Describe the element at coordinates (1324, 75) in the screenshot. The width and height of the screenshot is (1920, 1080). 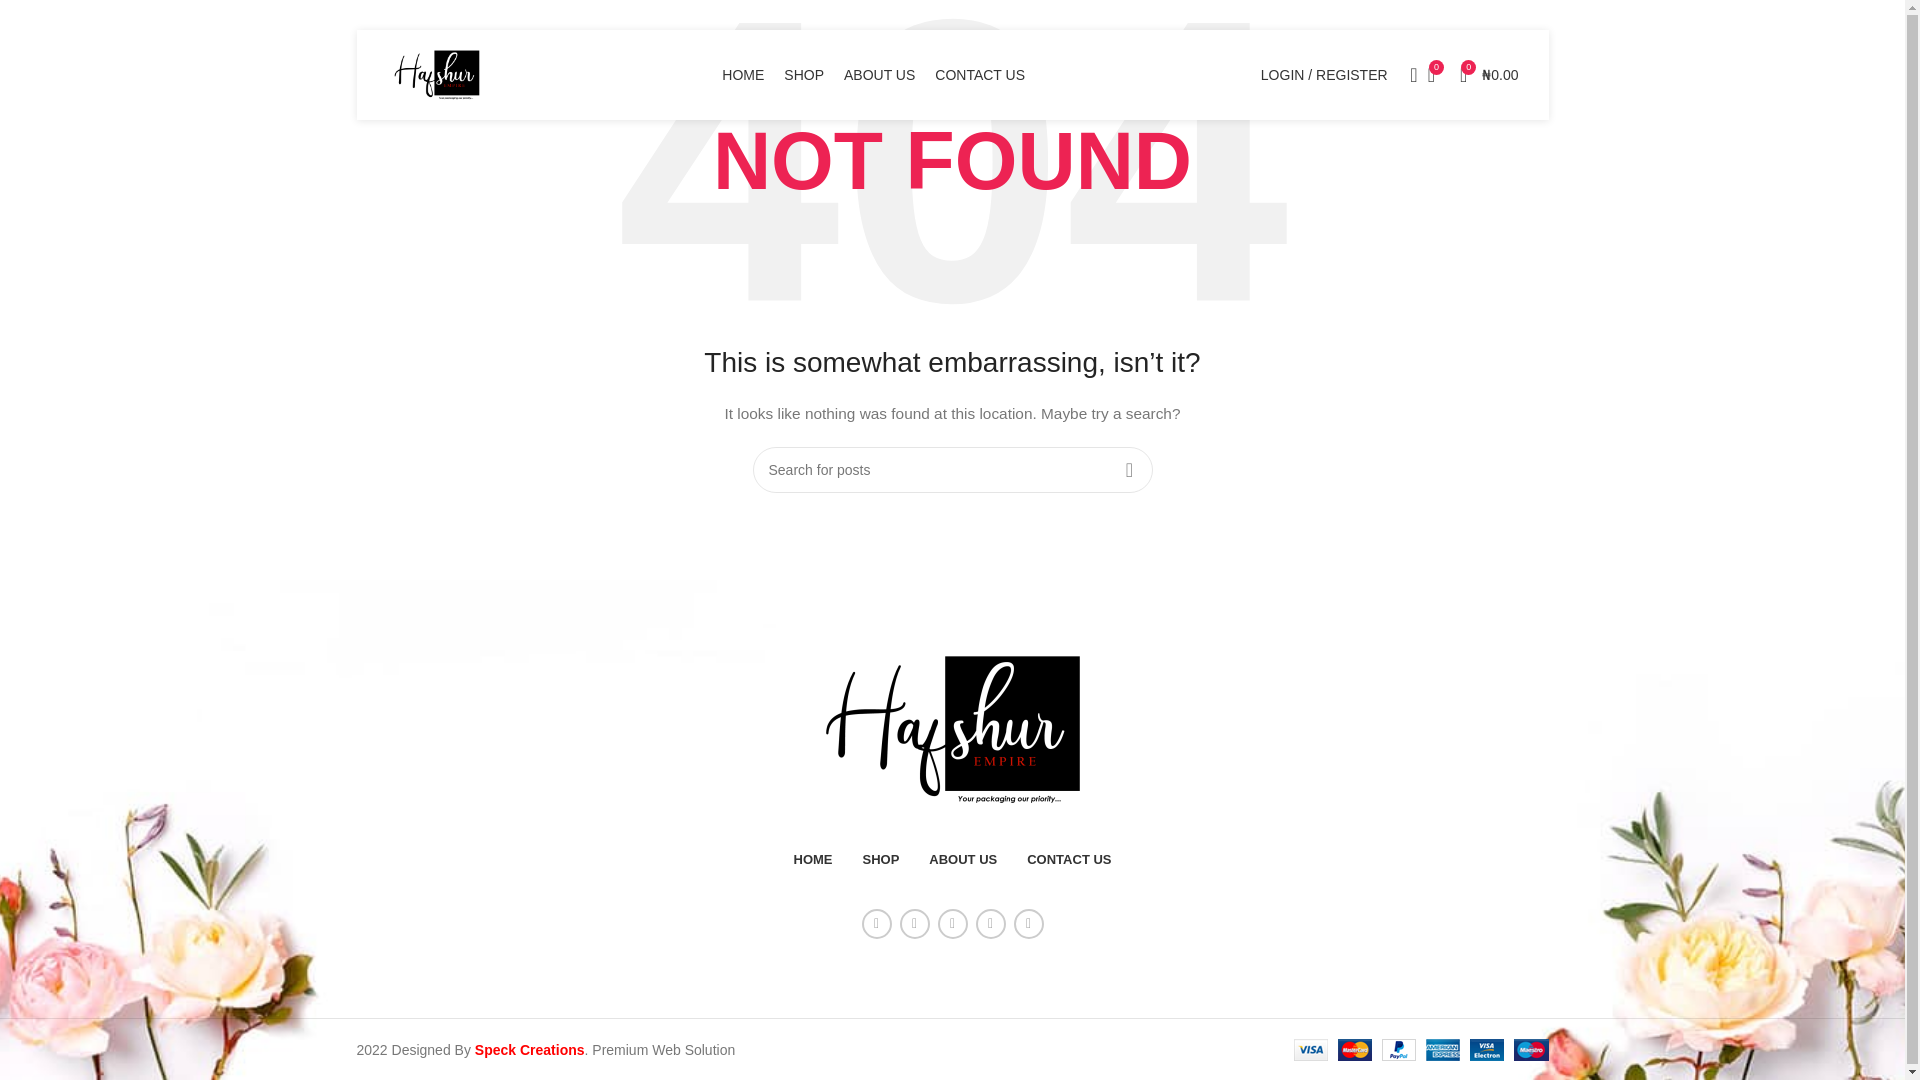
I see `My account` at that location.